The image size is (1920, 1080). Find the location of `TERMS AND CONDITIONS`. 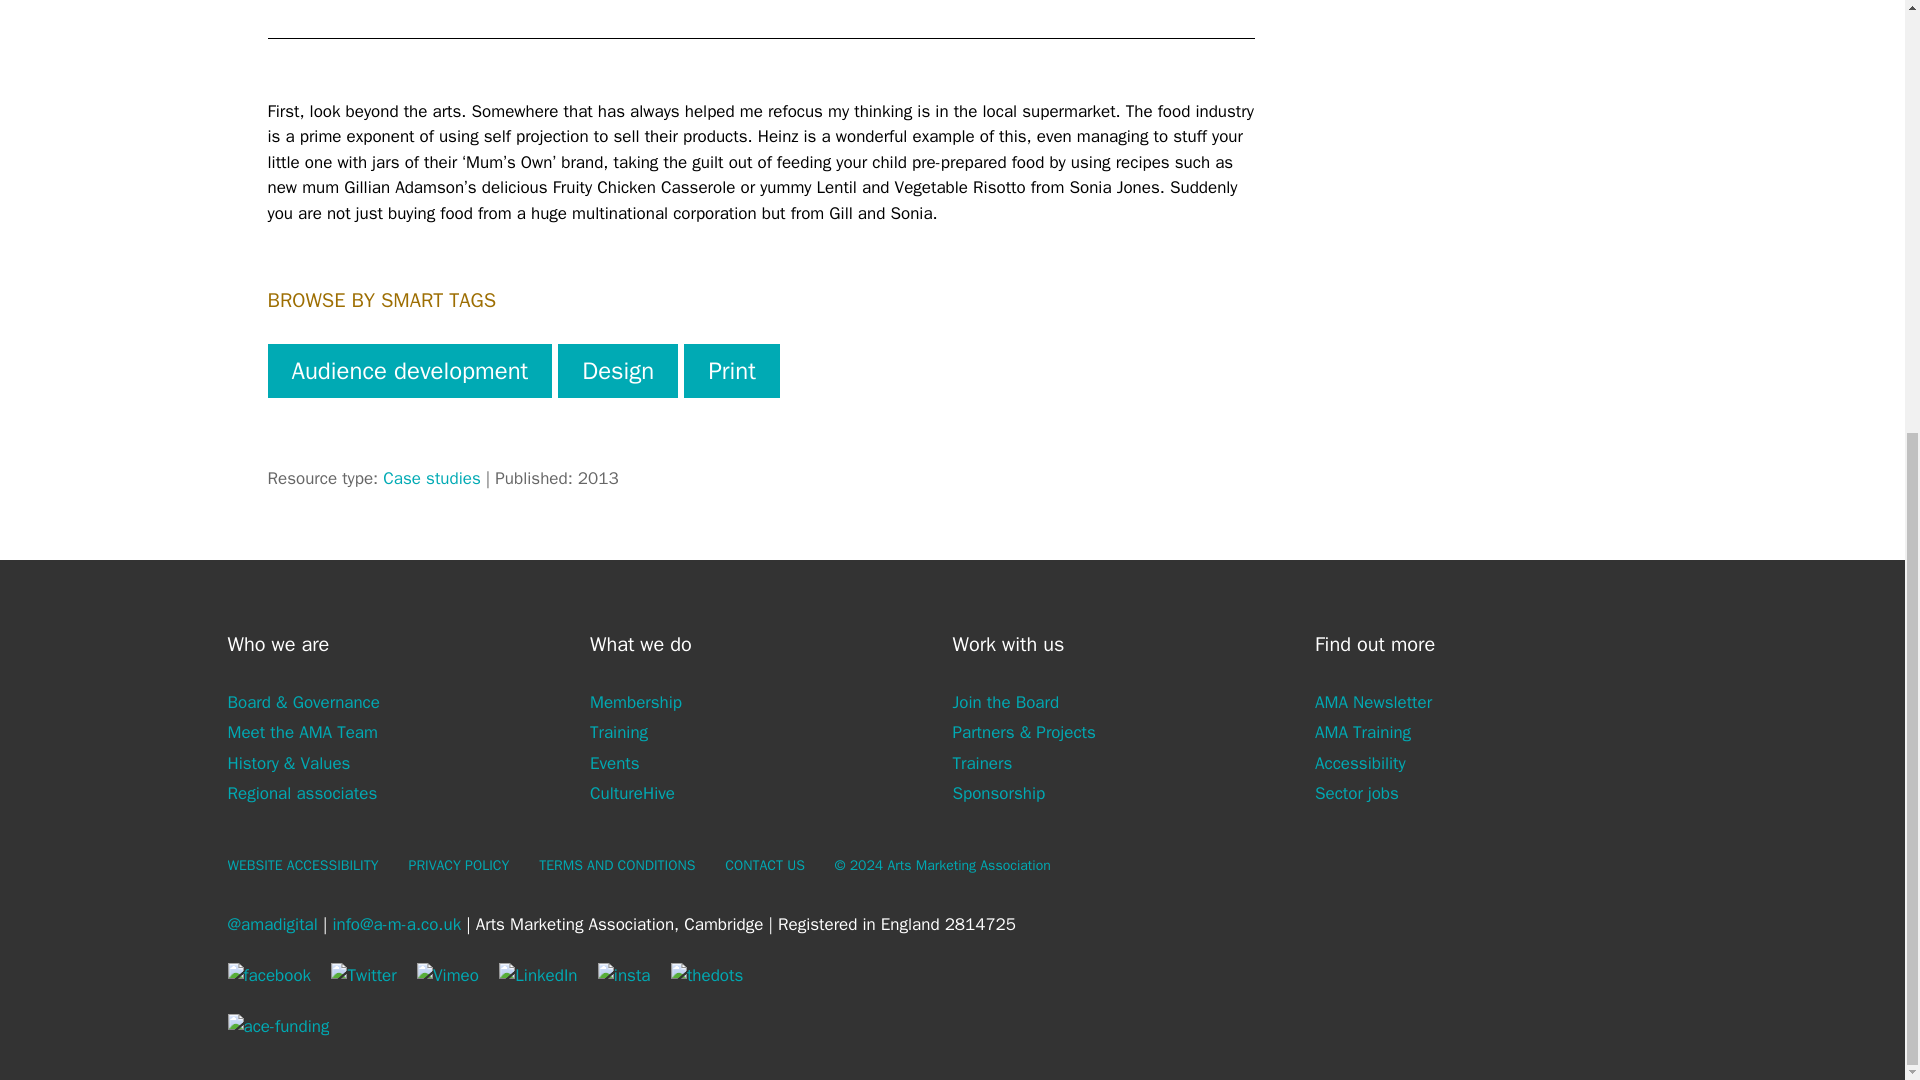

TERMS AND CONDITIONS is located at coordinates (617, 865).